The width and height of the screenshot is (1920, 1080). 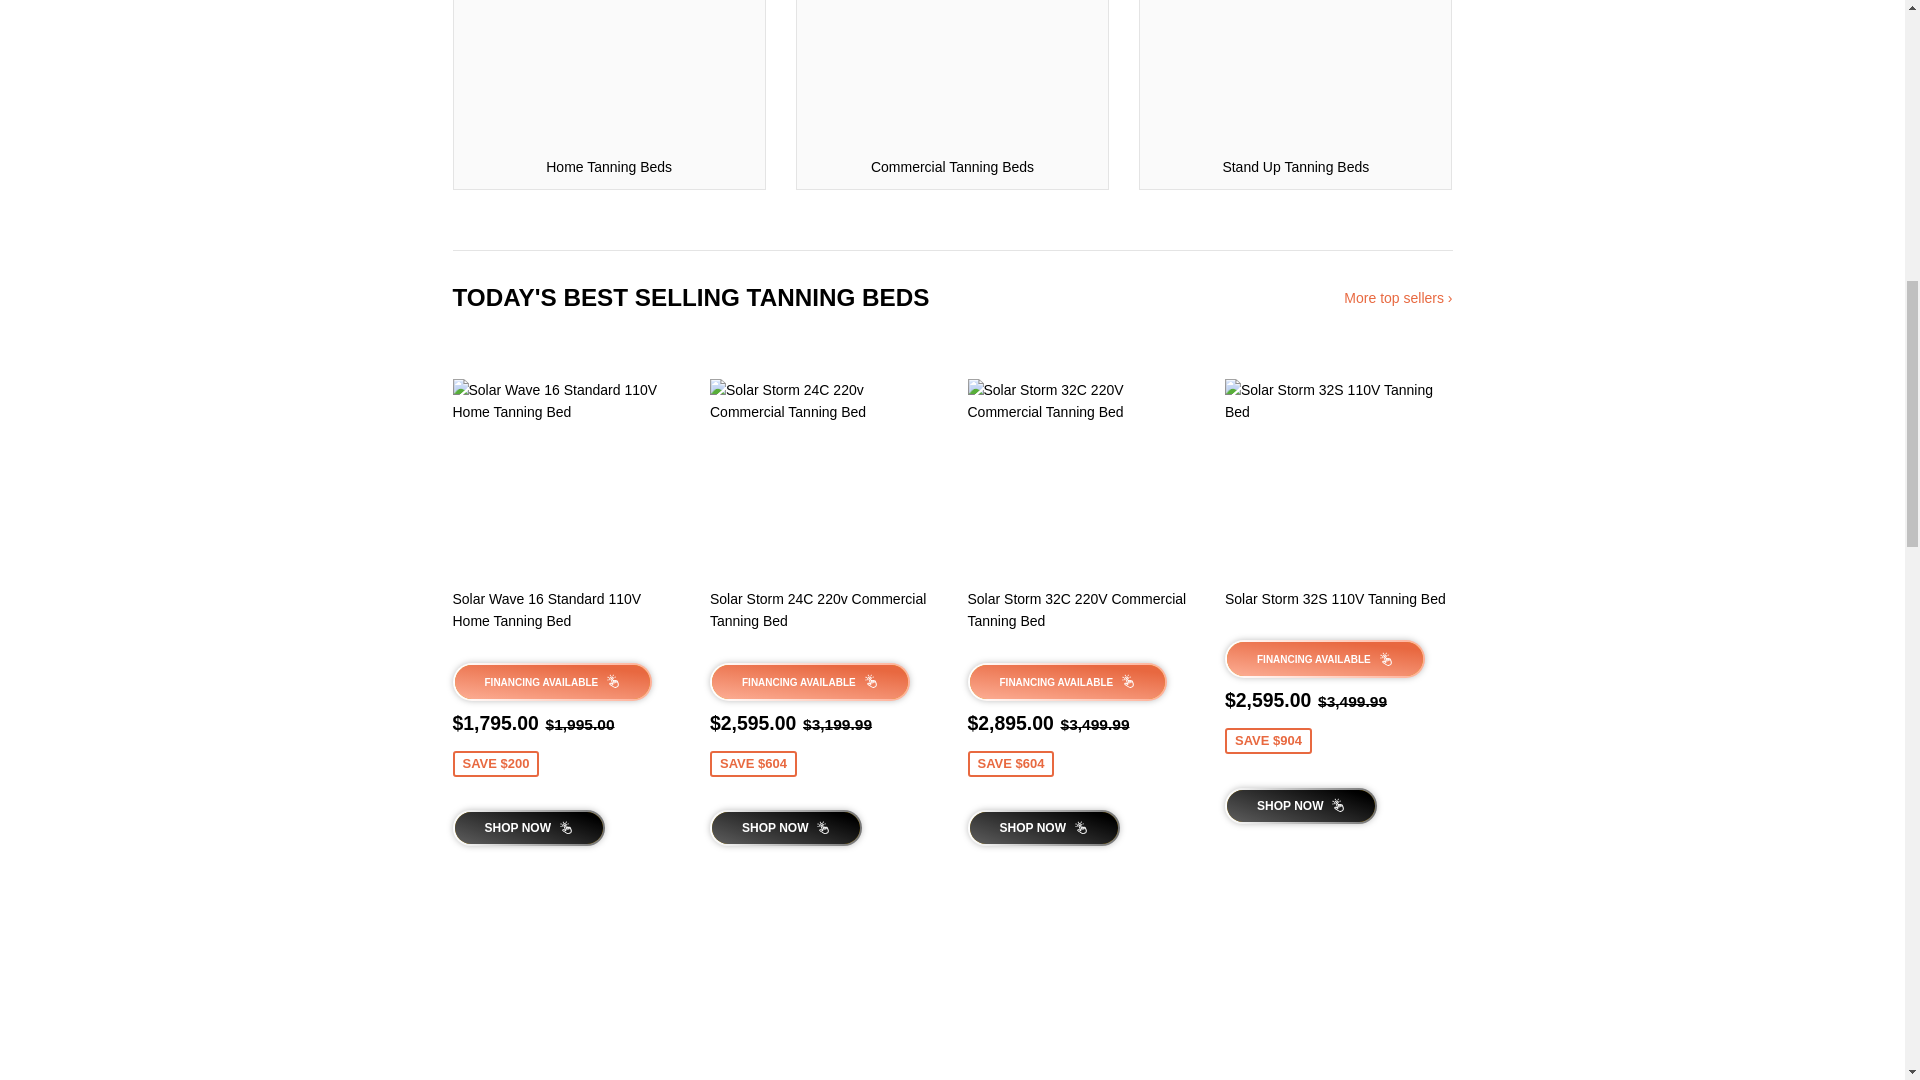 I want to click on Home Tanning Beds, so click(x=608, y=95).